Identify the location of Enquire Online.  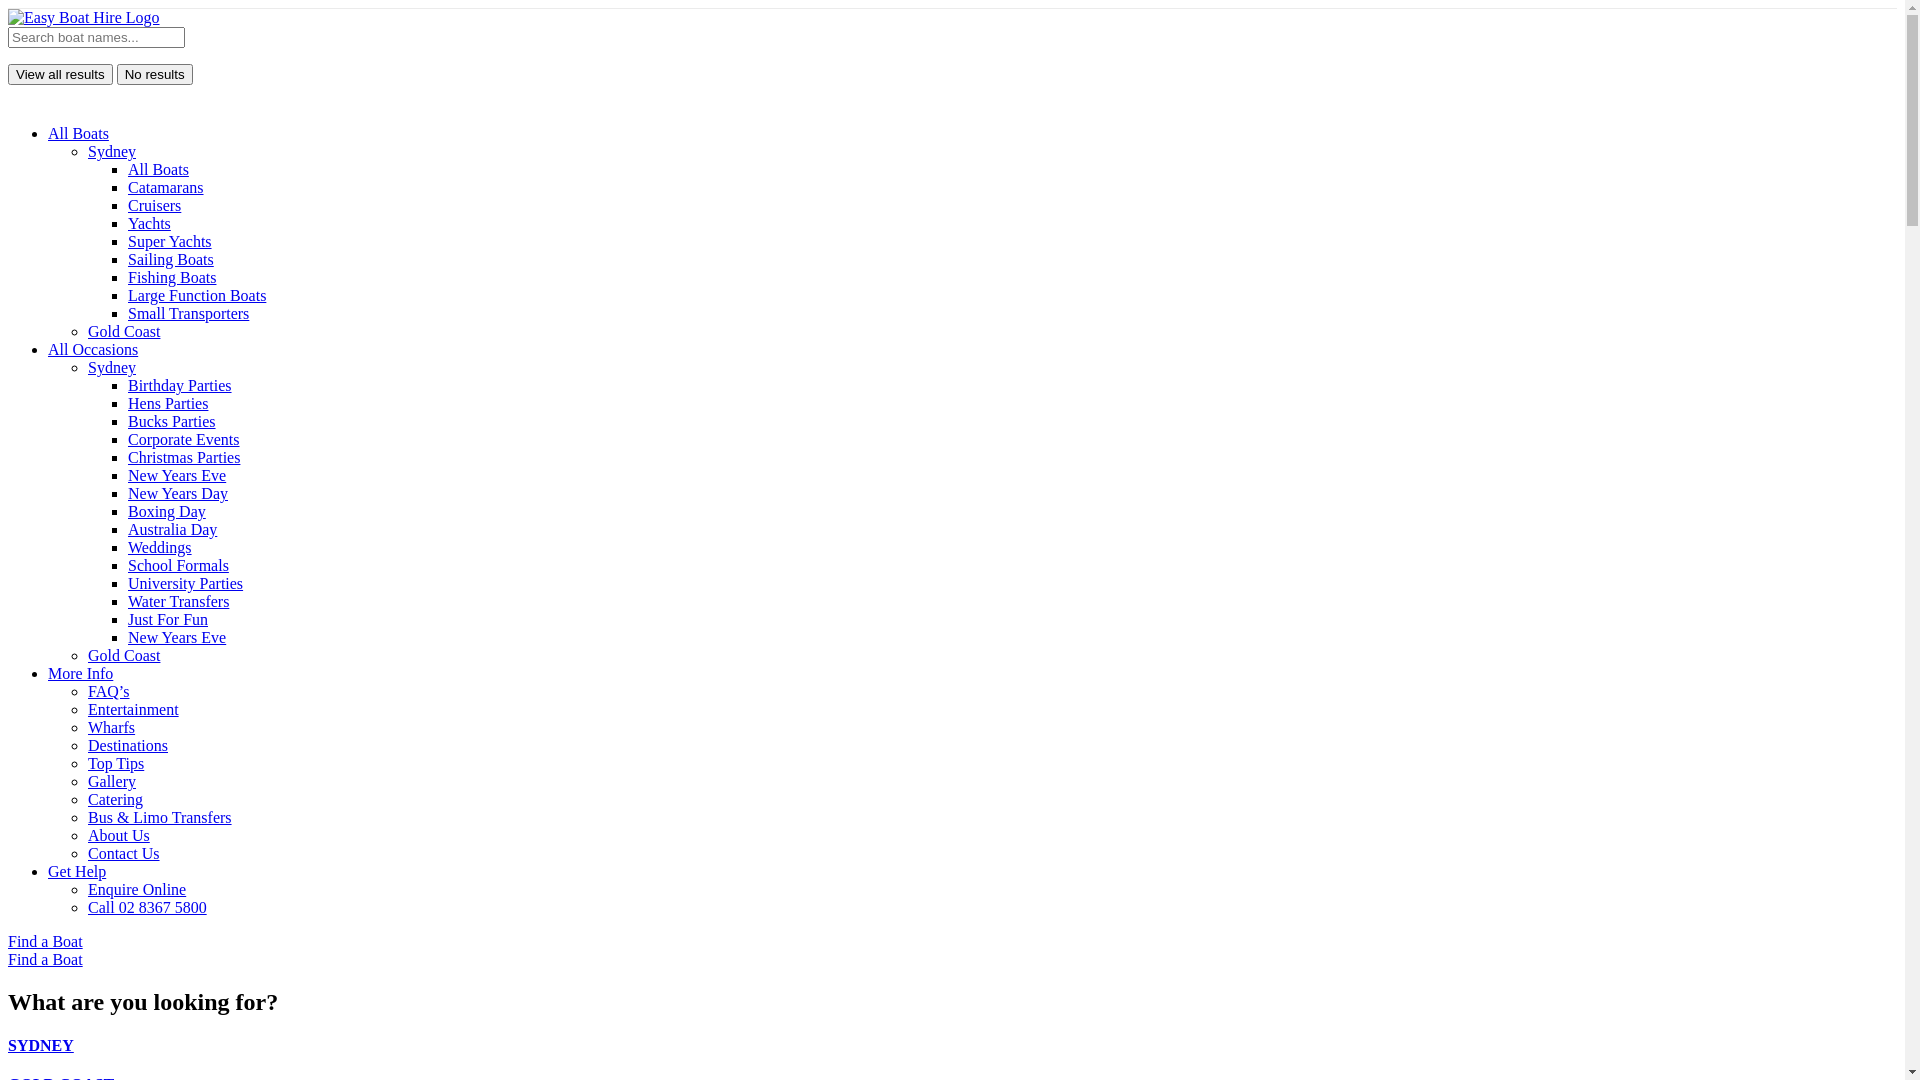
(137, 890).